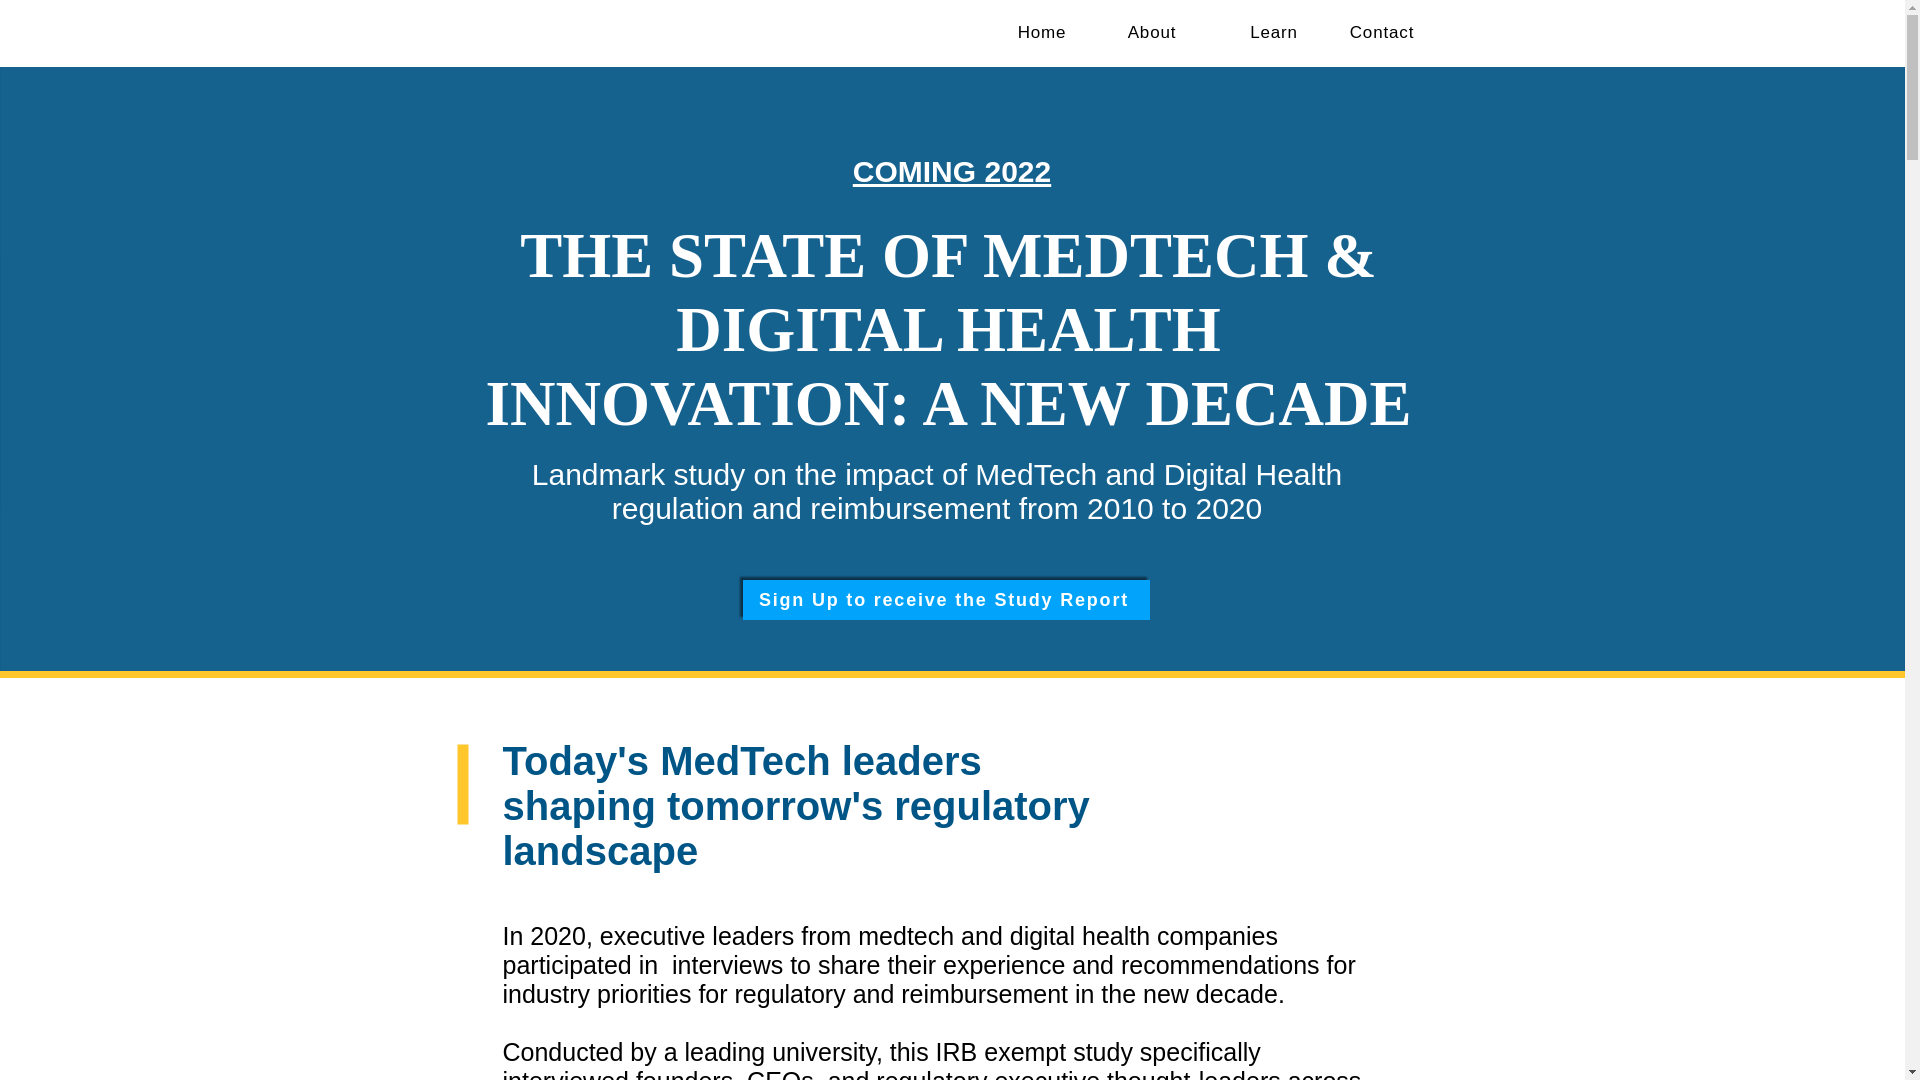 This screenshot has height=1080, width=1920. What do you see at coordinates (1273, 32) in the screenshot?
I see `Learn` at bounding box center [1273, 32].